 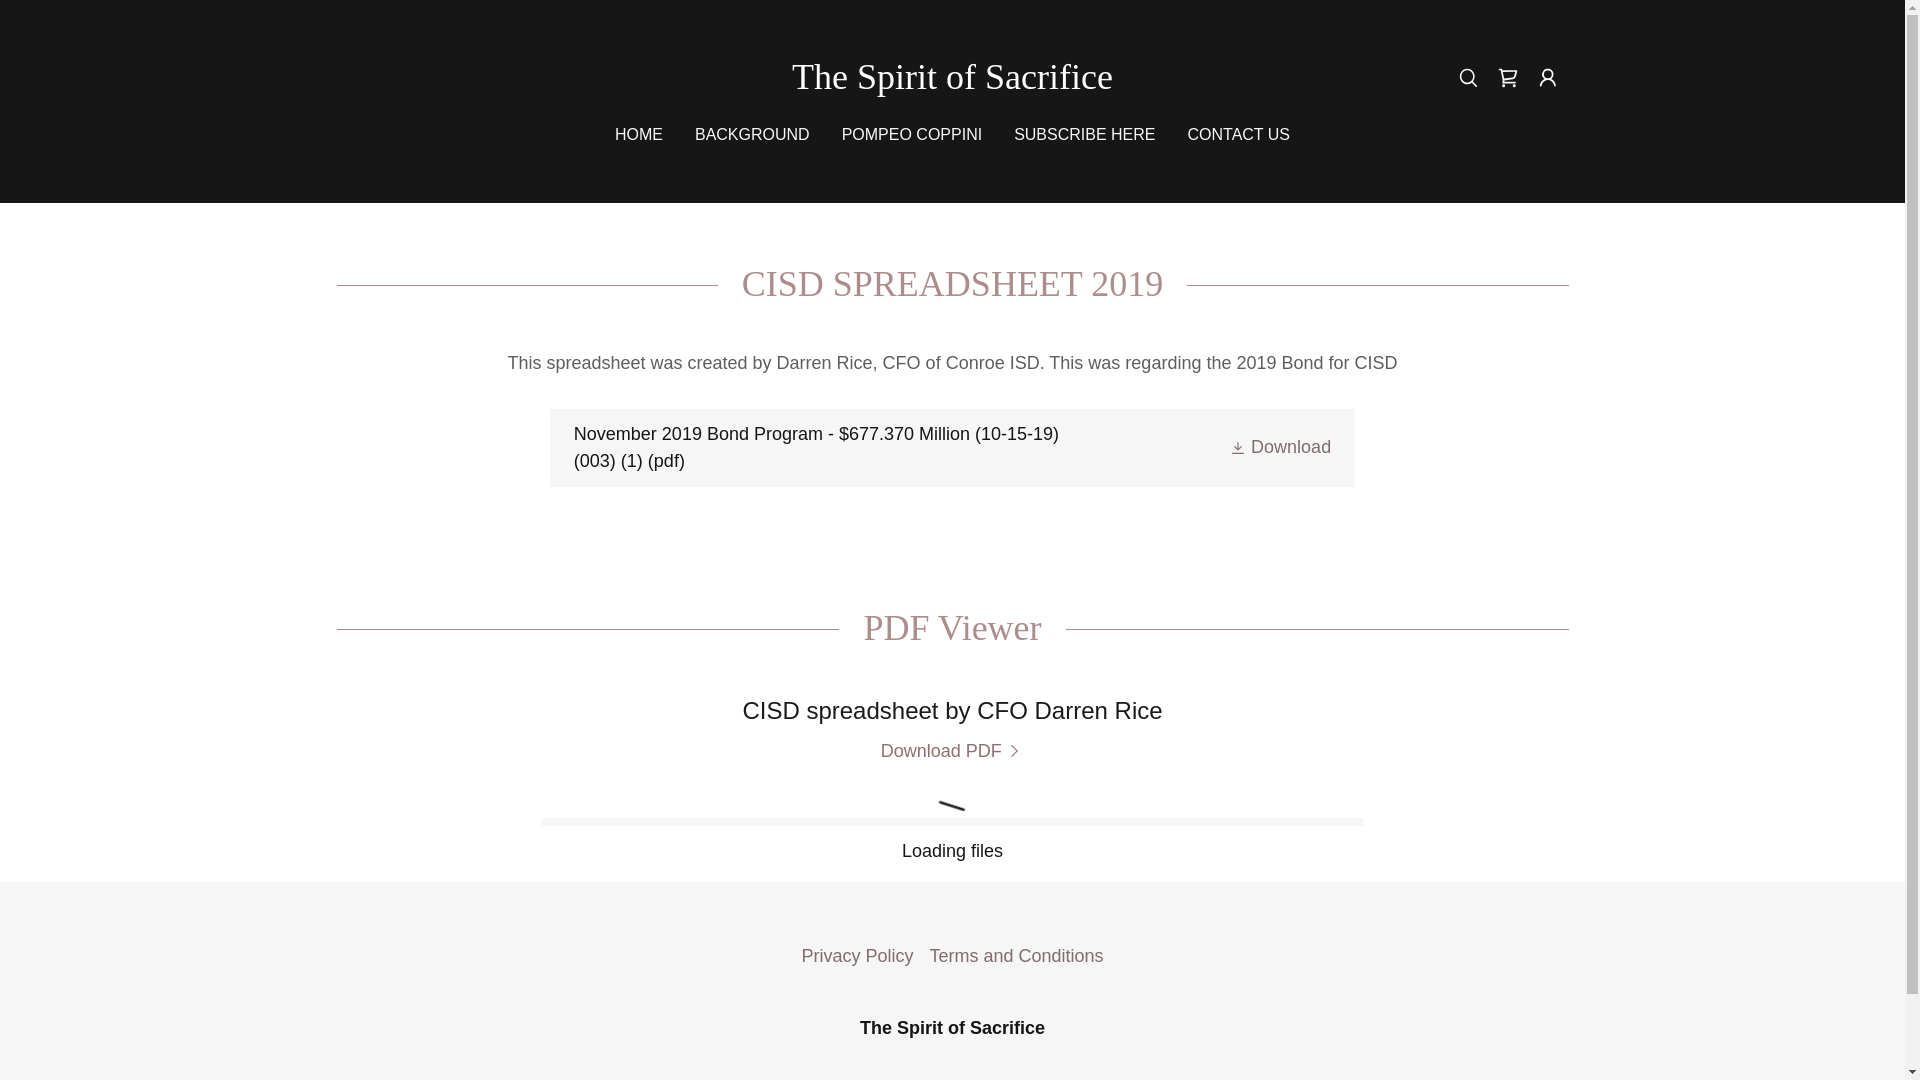 What do you see at coordinates (752, 134) in the screenshot?
I see `BACKGROUND` at bounding box center [752, 134].